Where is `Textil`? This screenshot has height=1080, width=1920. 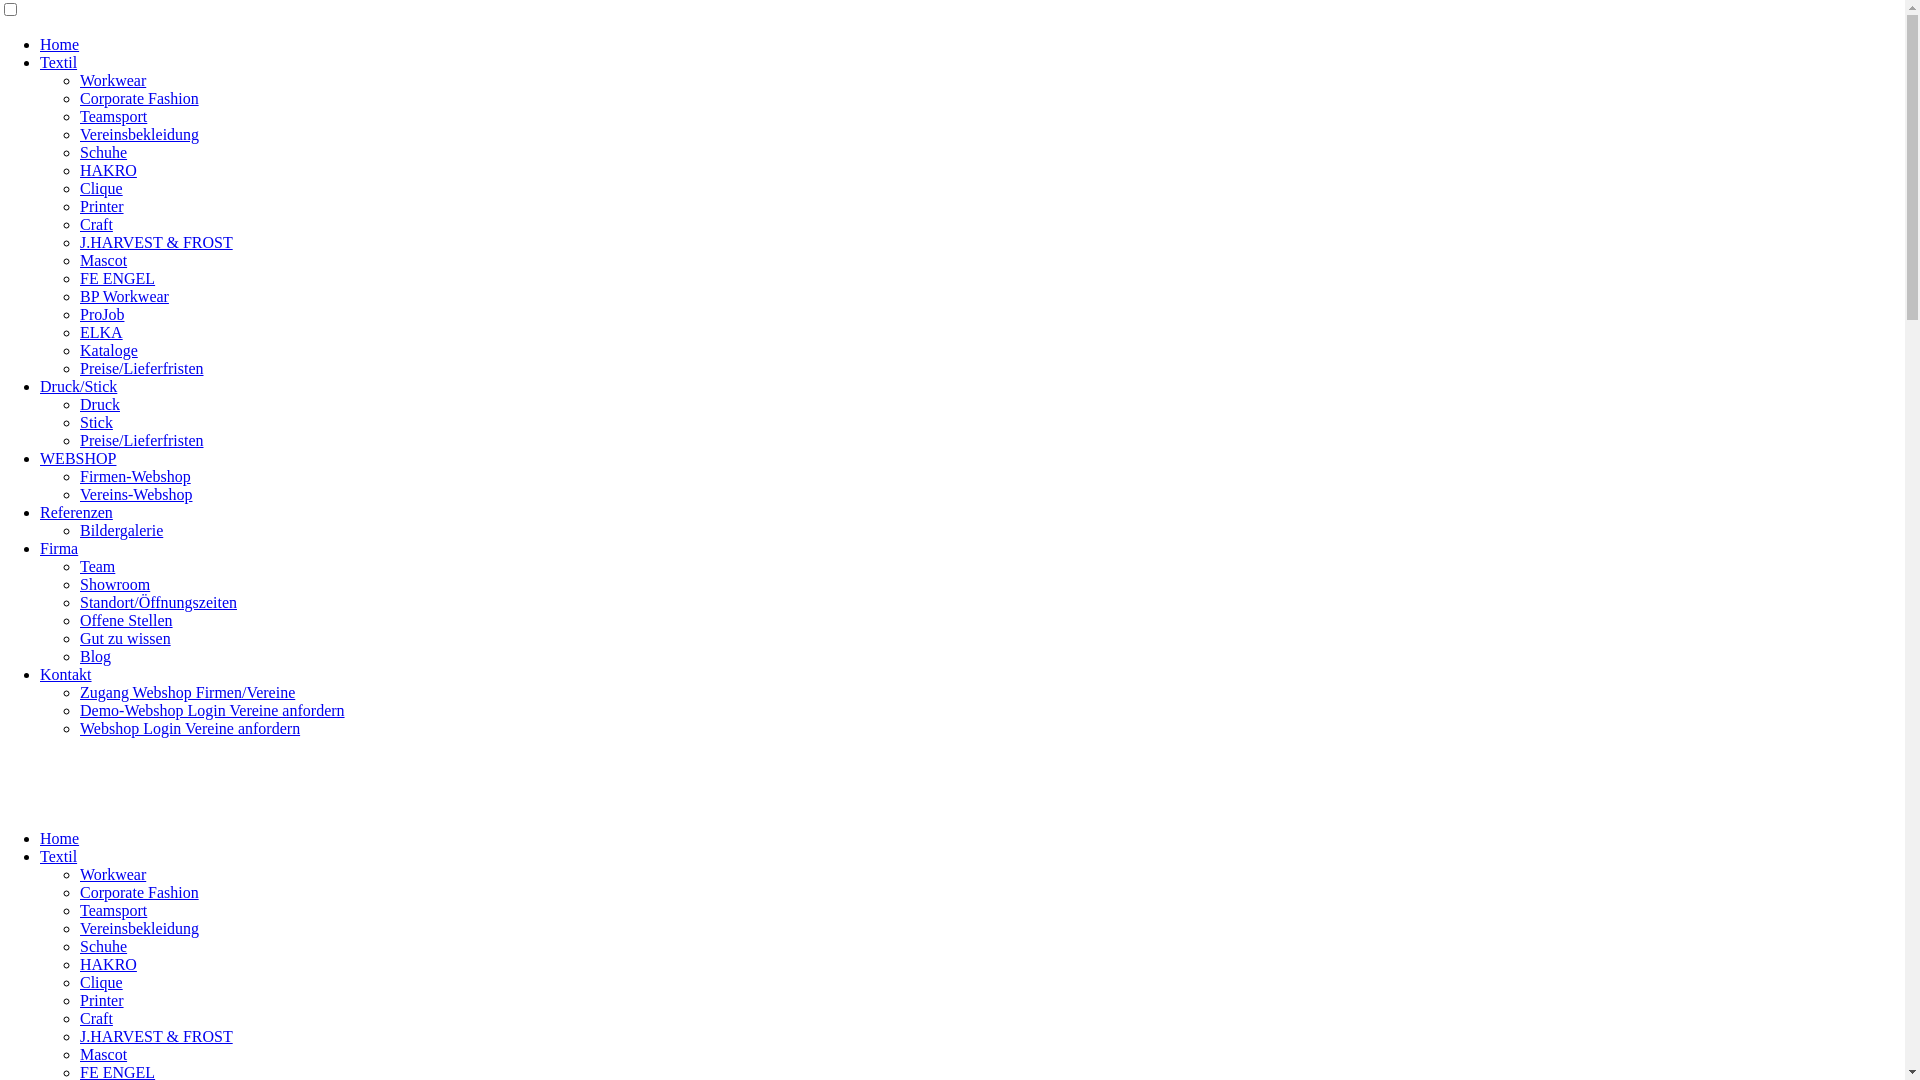 Textil is located at coordinates (58, 856).